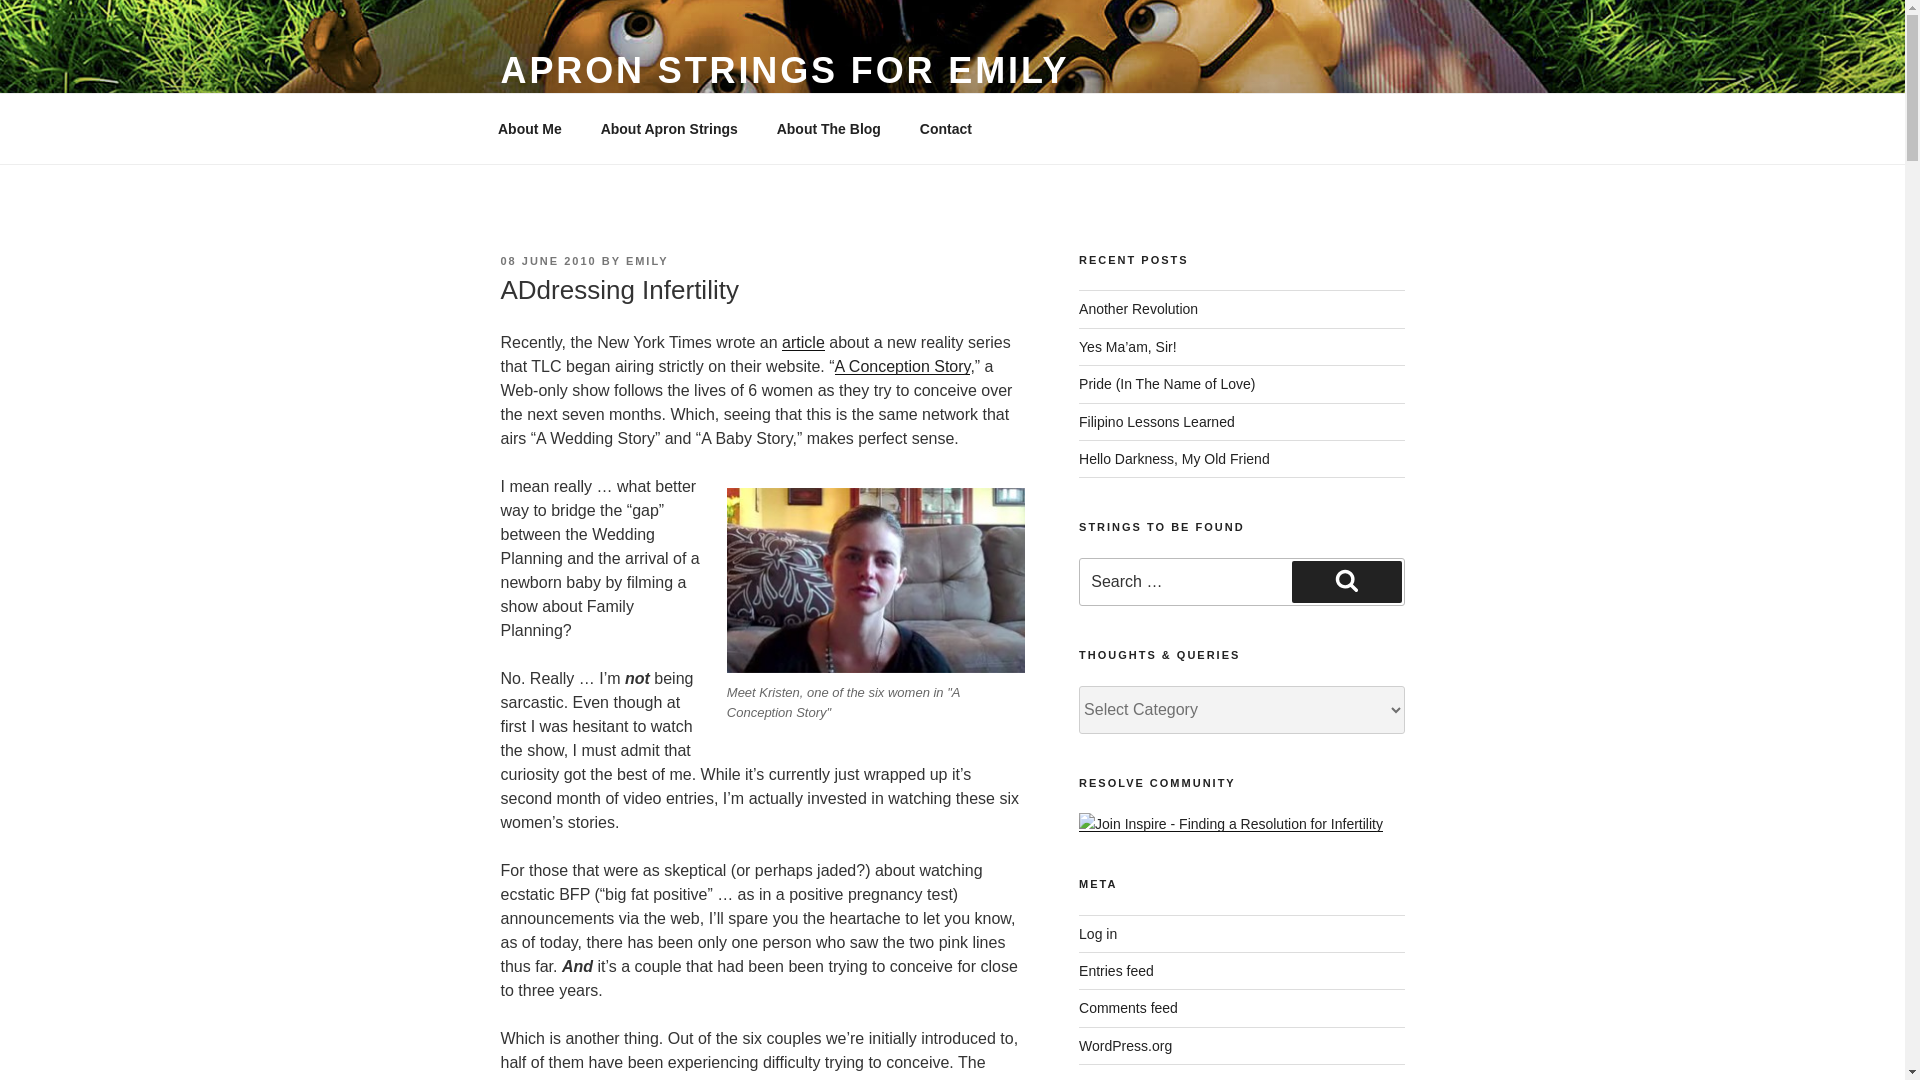  I want to click on Contact, so click(945, 128).